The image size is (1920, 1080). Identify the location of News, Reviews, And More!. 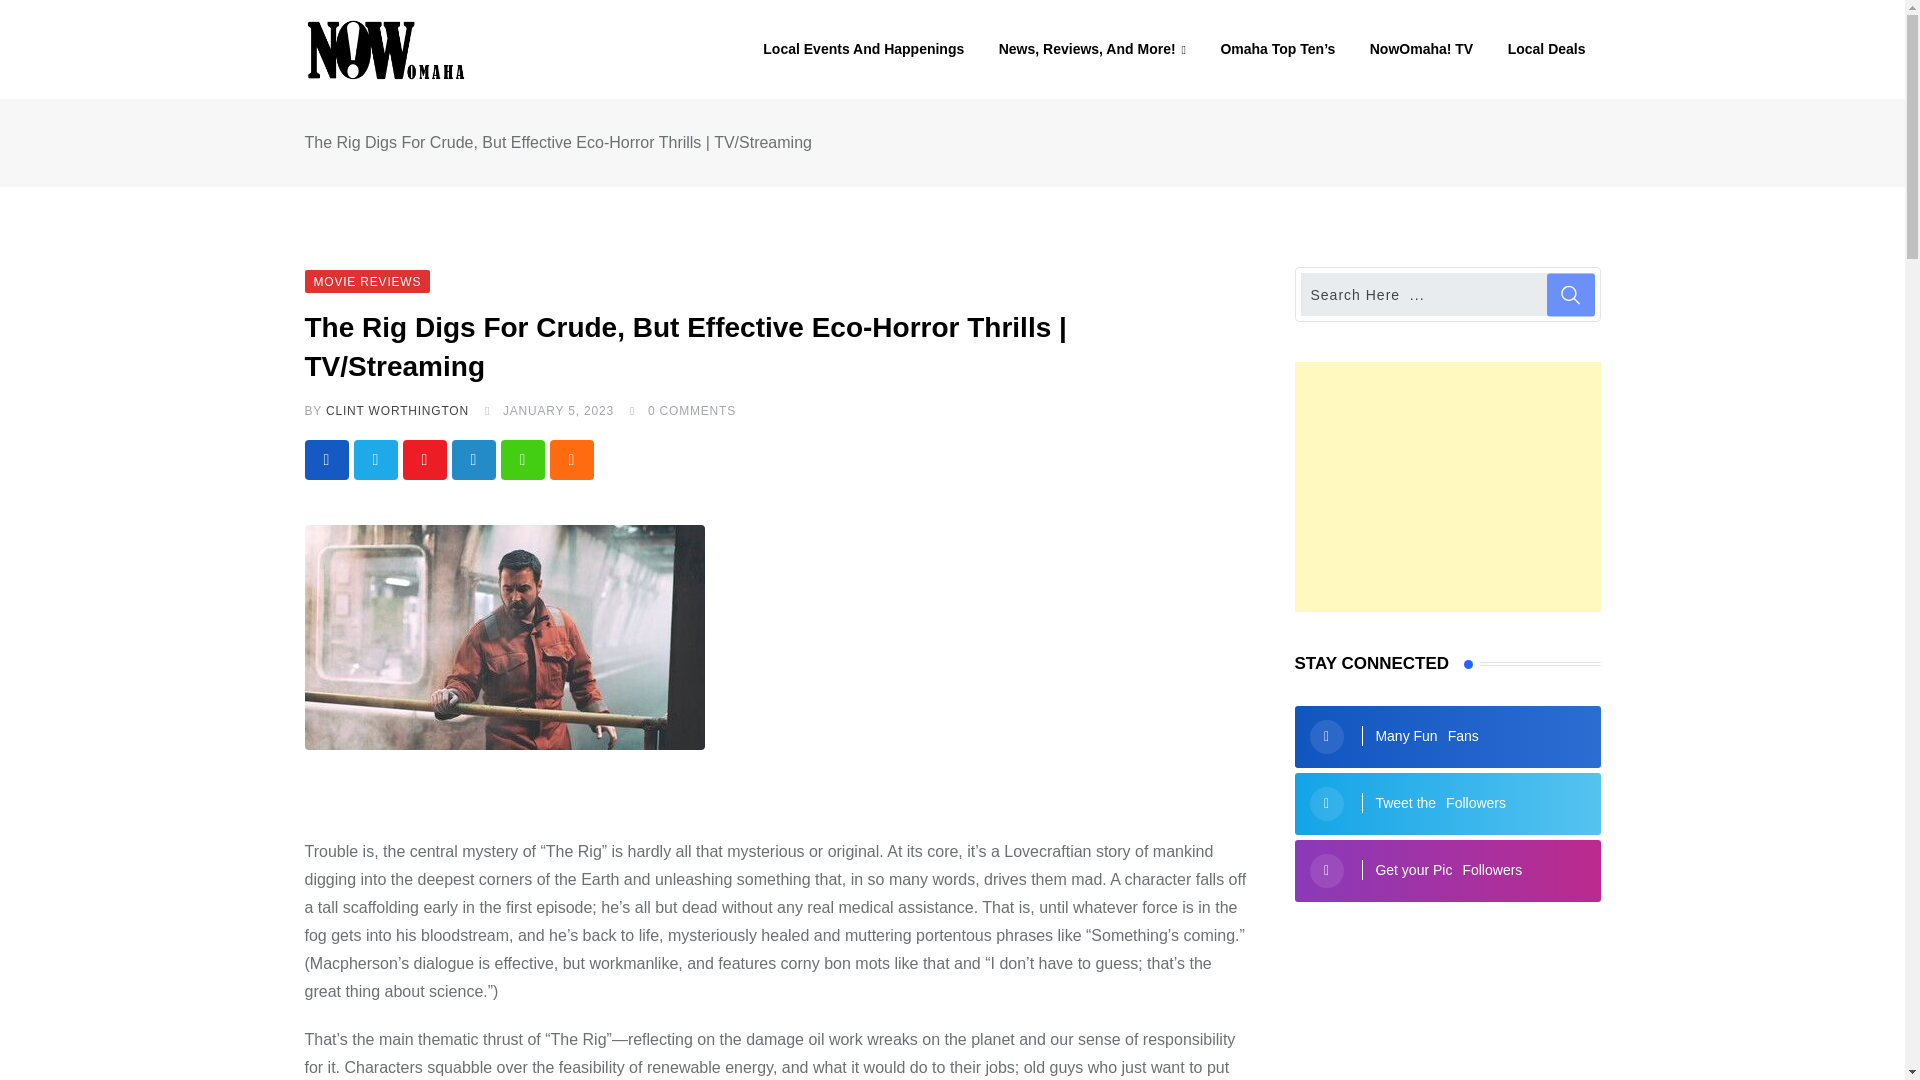
(1092, 50).